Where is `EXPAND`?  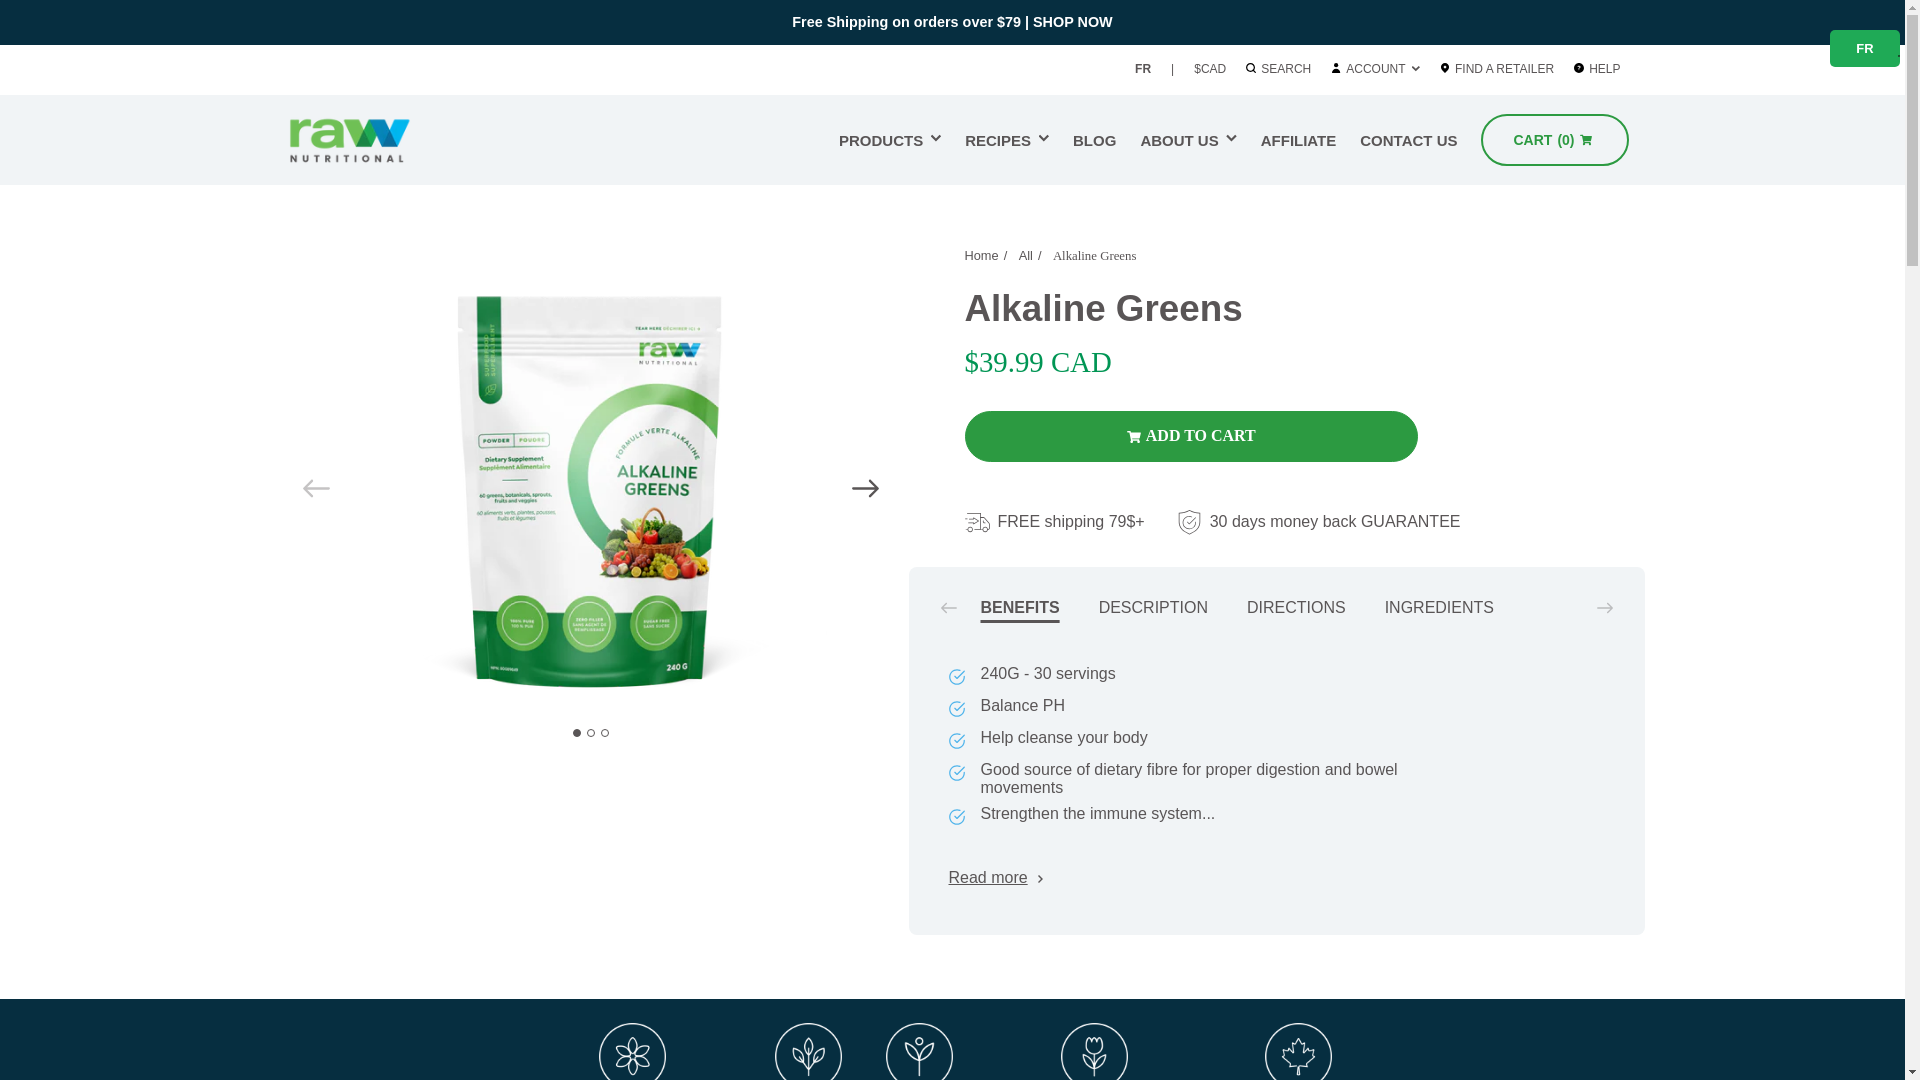 EXPAND is located at coordinates (1094, 140).